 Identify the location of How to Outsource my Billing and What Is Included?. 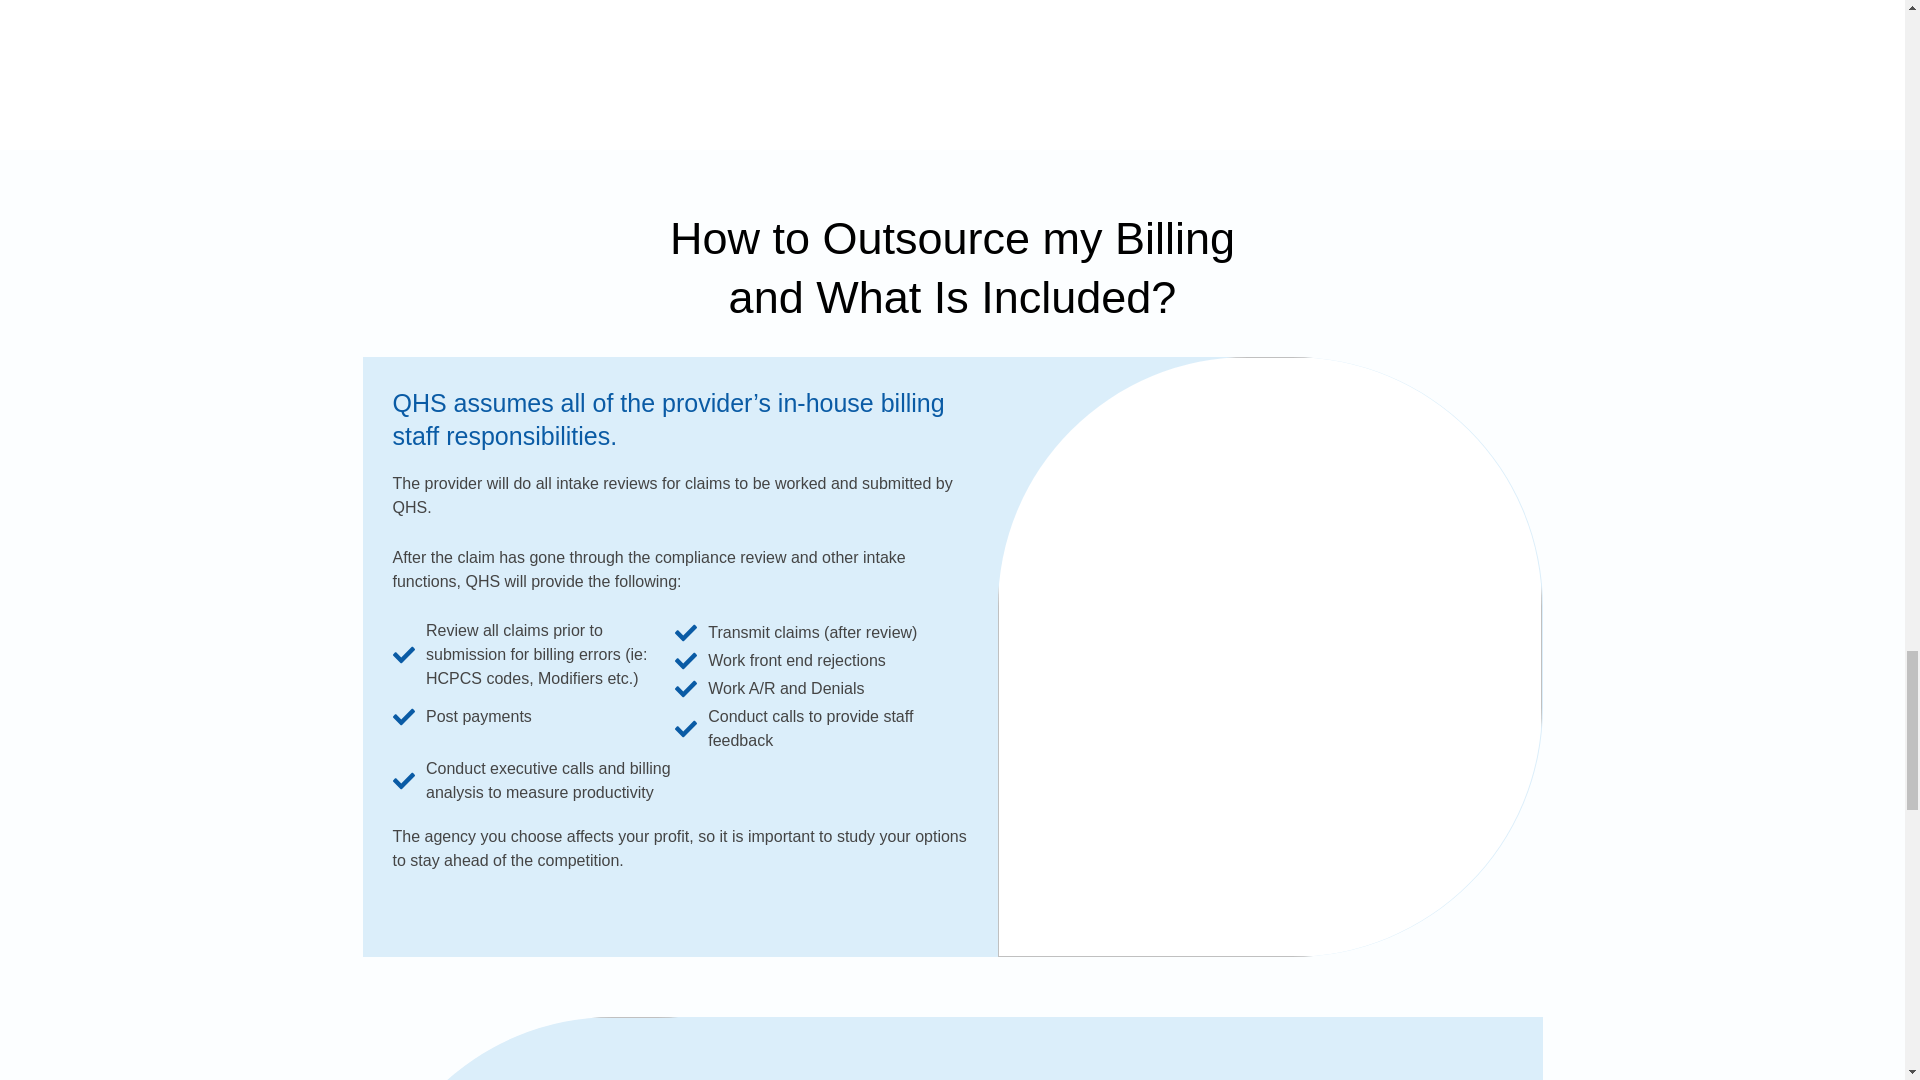
(952, 268).